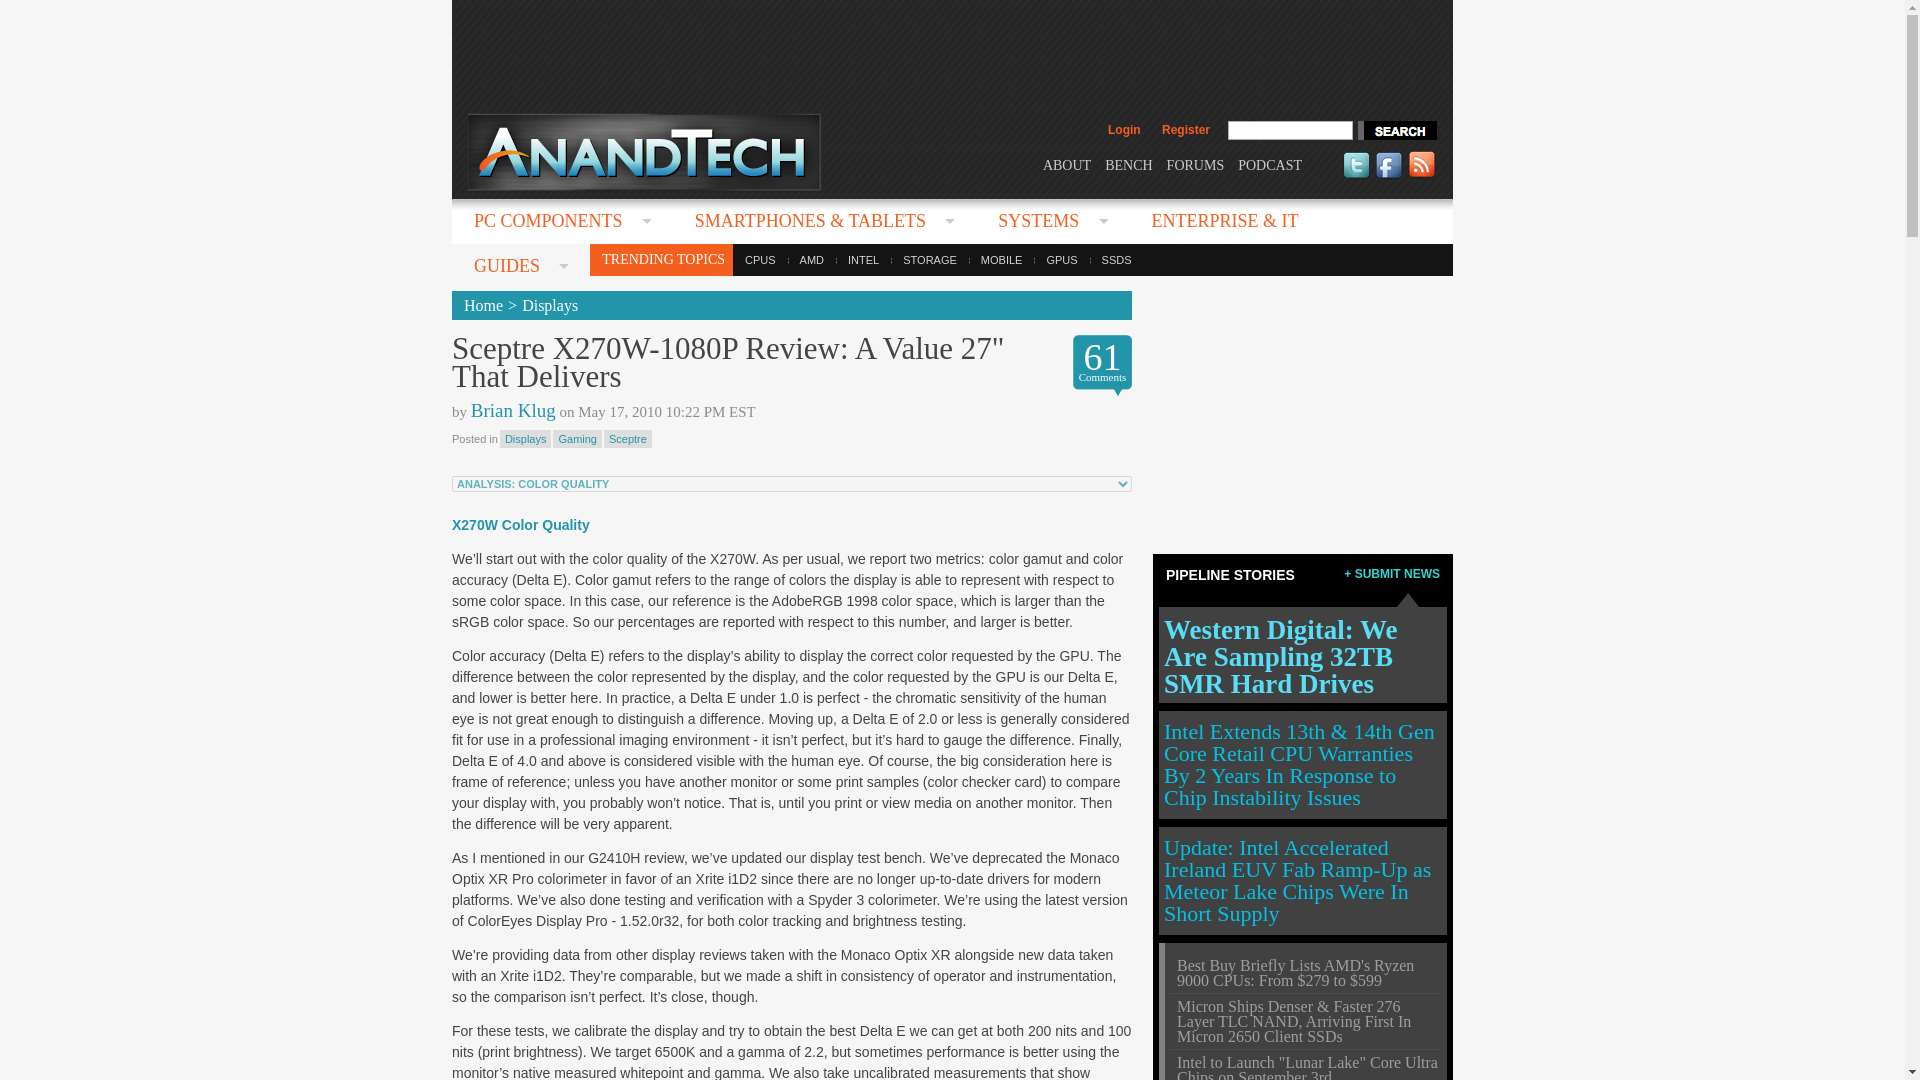  I want to click on BENCH, so click(1128, 164).